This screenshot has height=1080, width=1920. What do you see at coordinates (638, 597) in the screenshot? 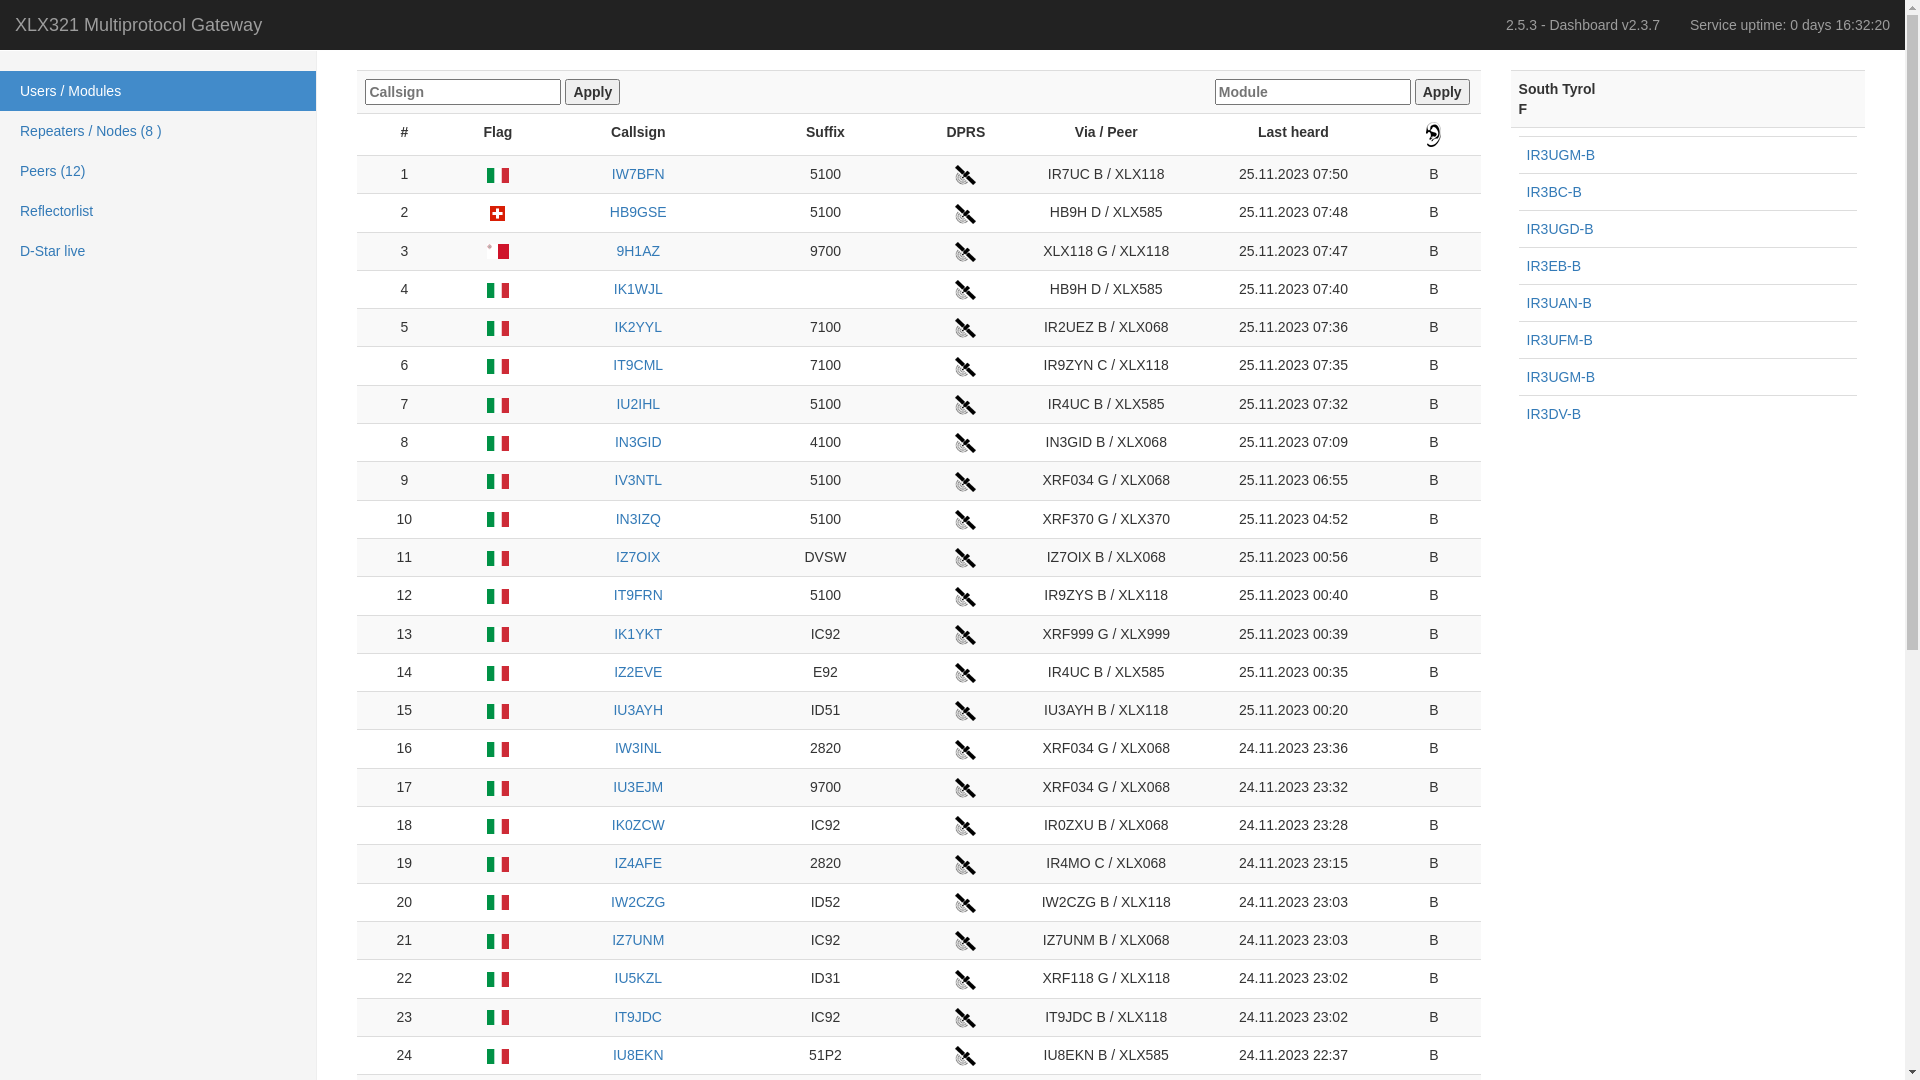
I see `IT9FRN` at bounding box center [638, 597].